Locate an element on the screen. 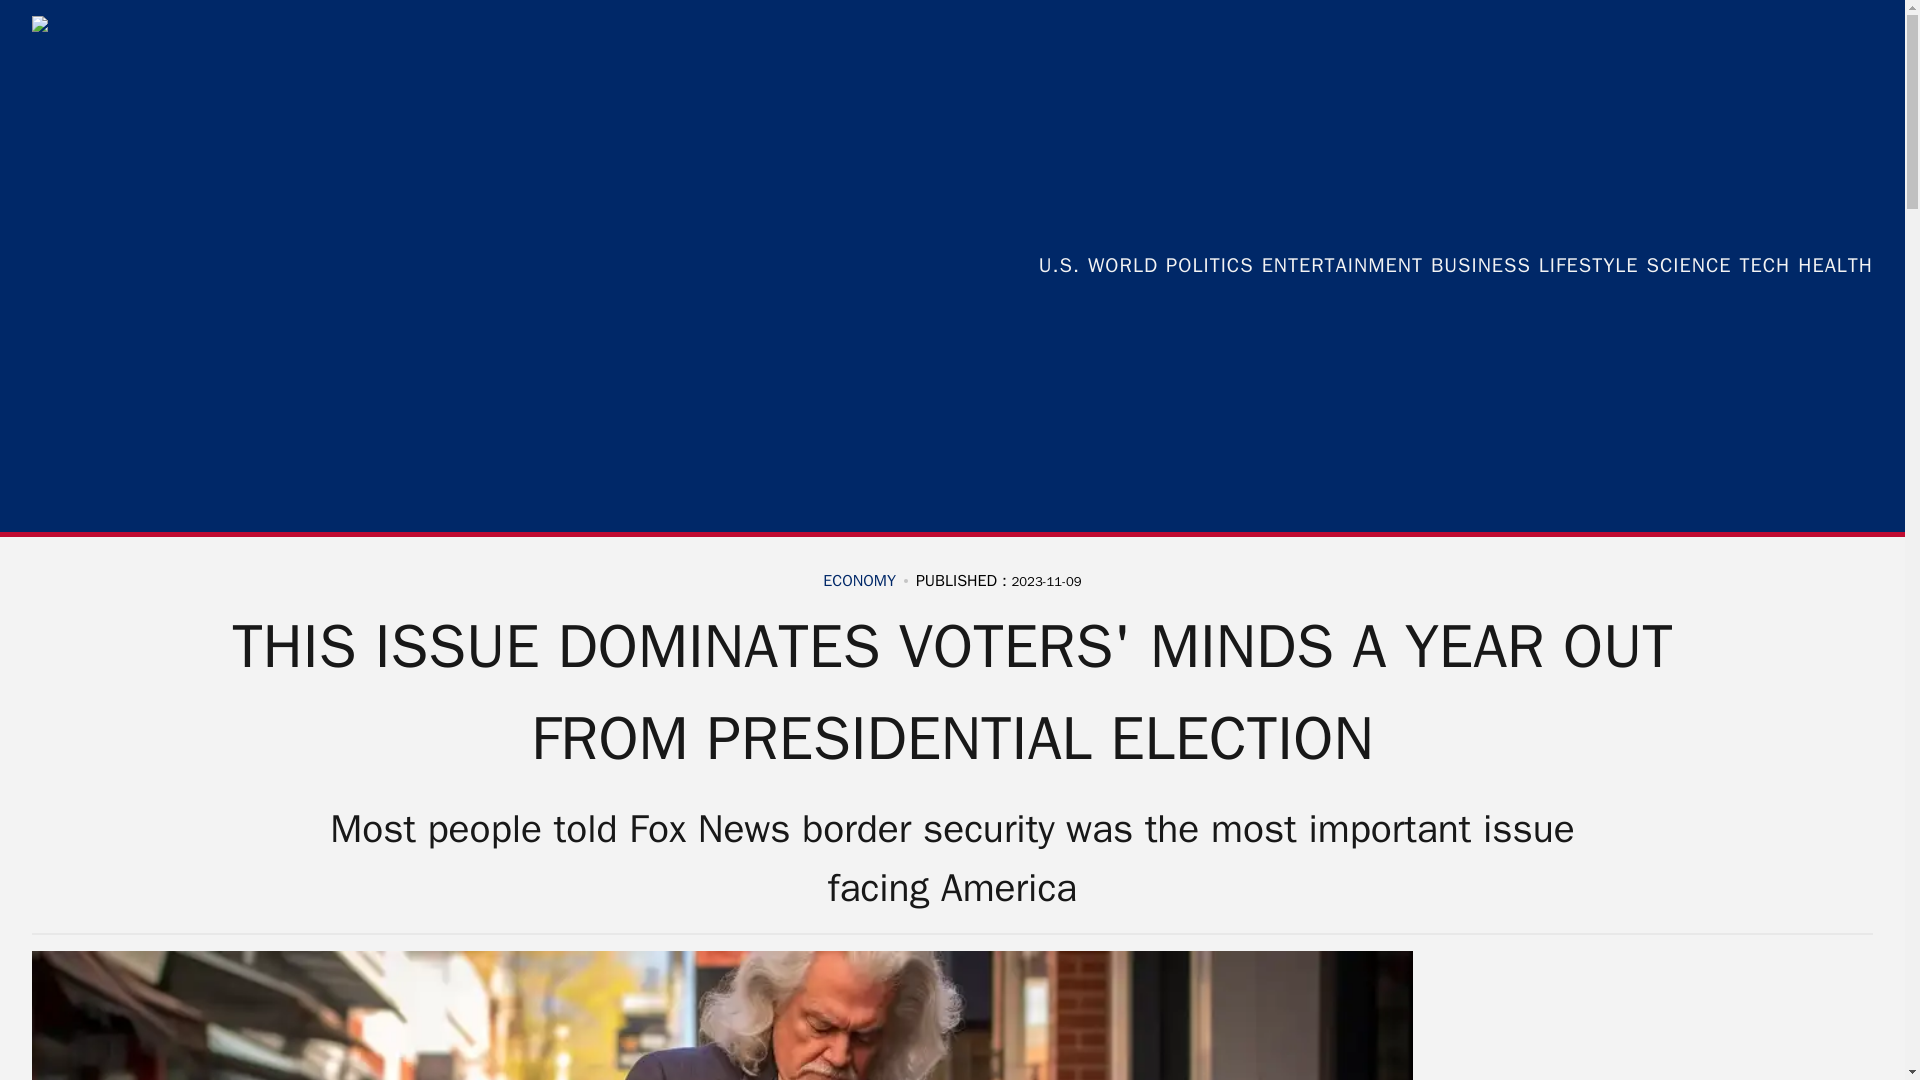  POLITICS is located at coordinates (1209, 265).